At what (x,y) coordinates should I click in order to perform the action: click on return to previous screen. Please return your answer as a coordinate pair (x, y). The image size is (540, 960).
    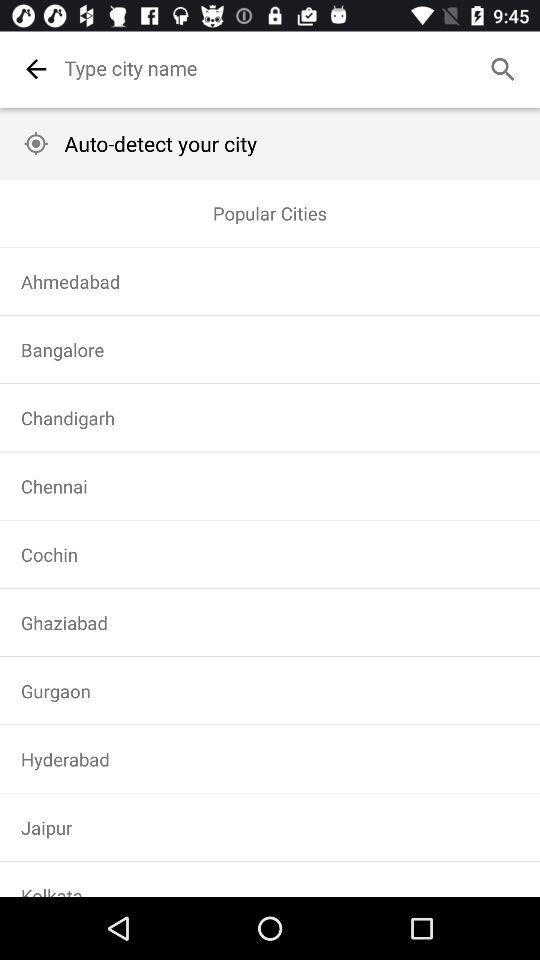
    Looking at the image, I should click on (36, 69).